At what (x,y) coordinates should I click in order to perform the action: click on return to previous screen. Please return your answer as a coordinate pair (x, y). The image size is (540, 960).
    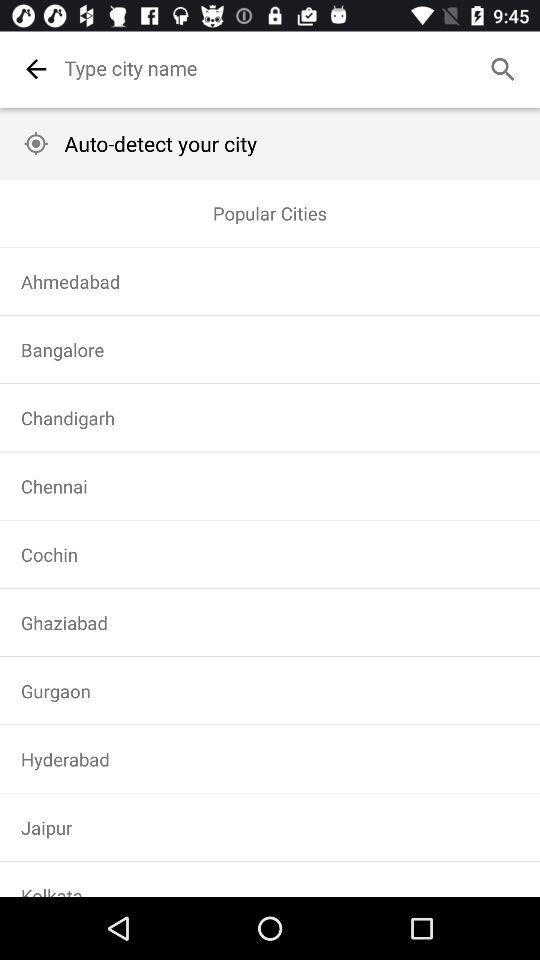
    Looking at the image, I should click on (36, 69).